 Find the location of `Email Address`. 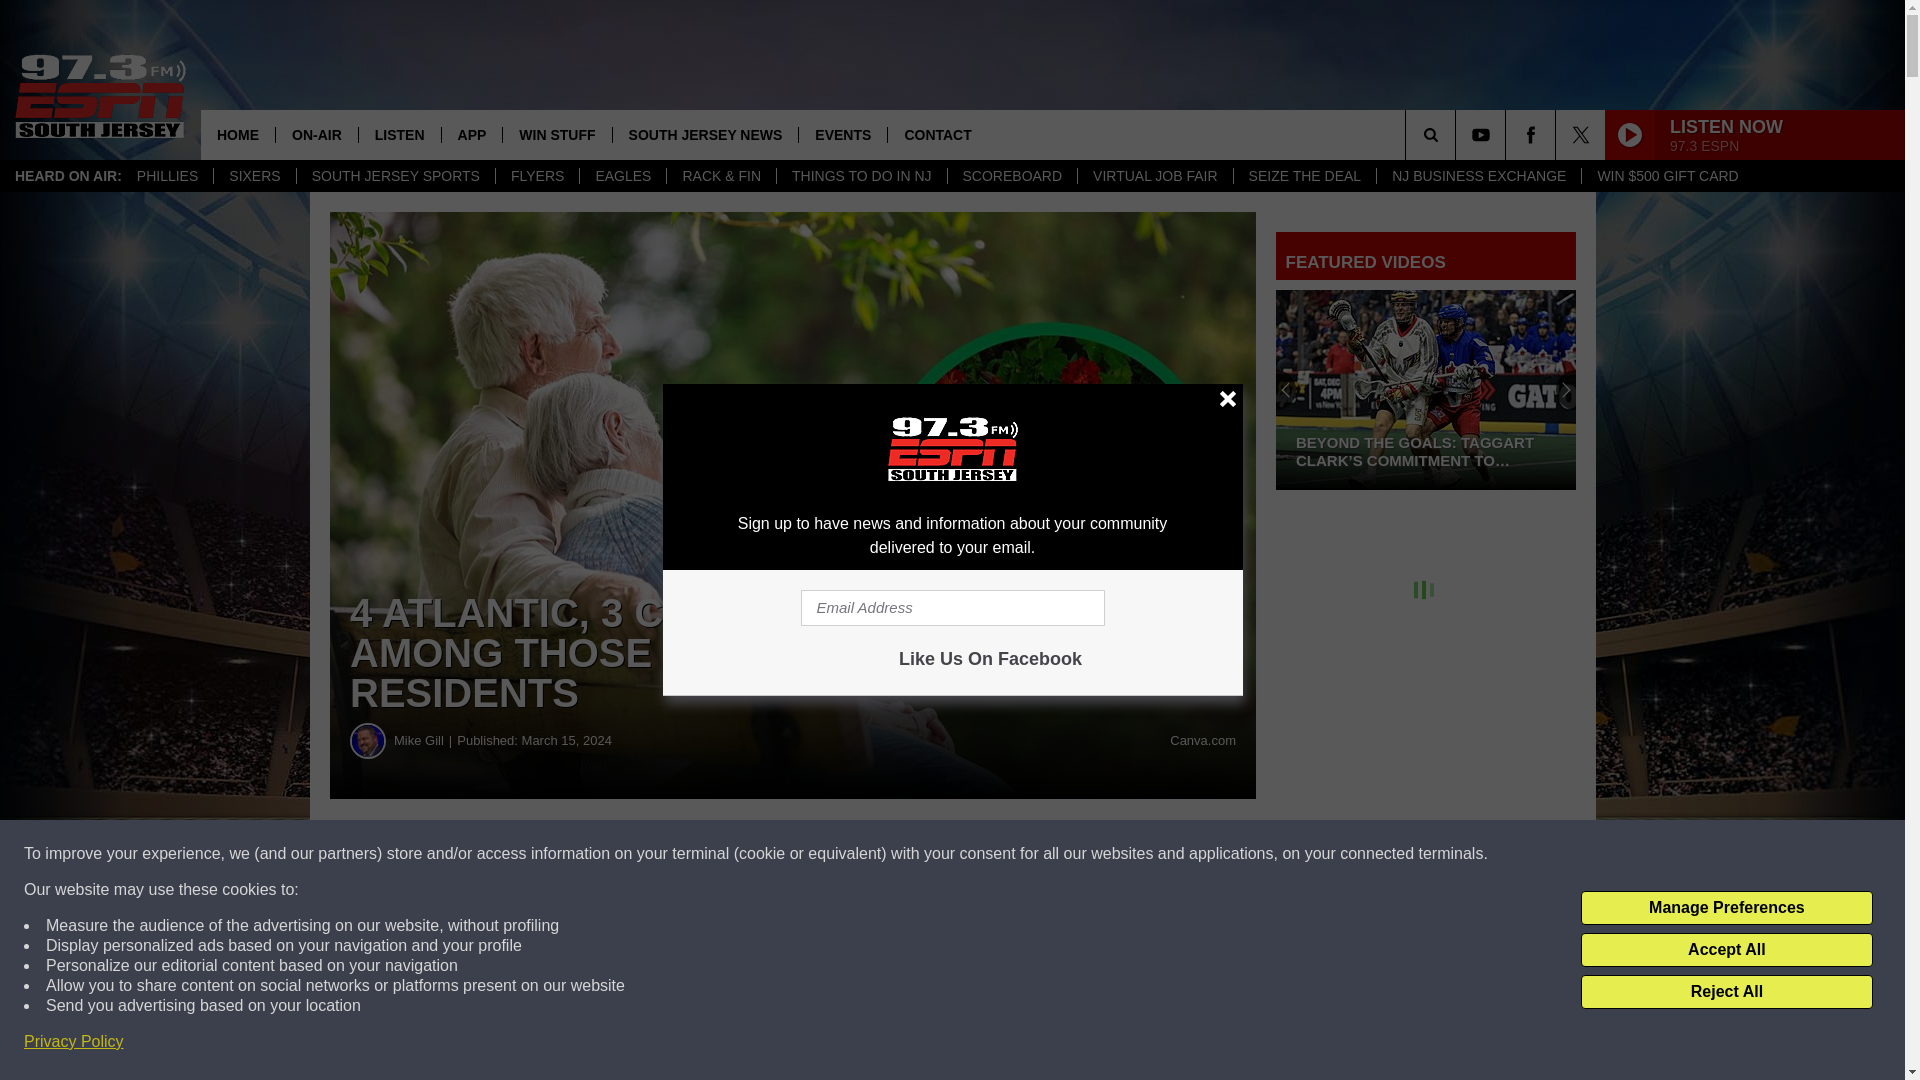

Email Address is located at coordinates (952, 608).